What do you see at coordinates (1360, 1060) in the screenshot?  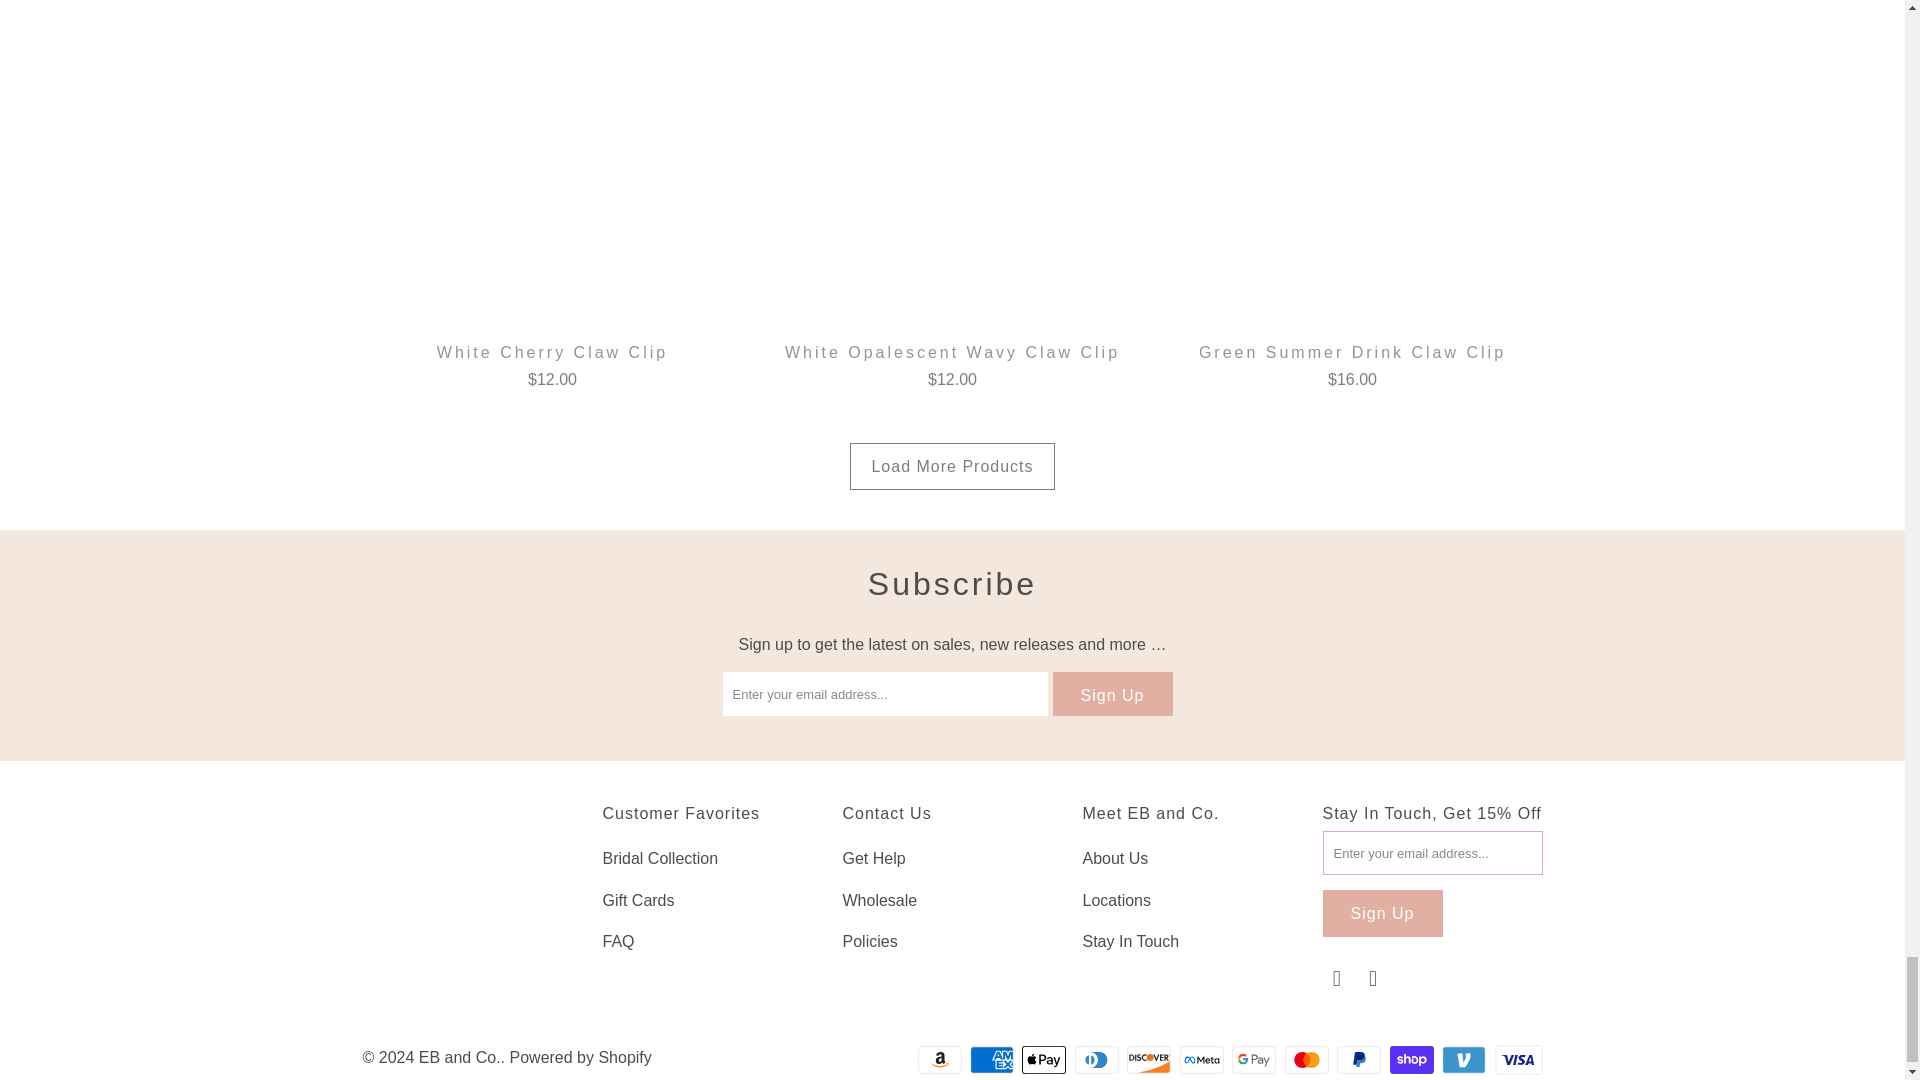 I see `PayPal` at bounding box center [1360, 1060].